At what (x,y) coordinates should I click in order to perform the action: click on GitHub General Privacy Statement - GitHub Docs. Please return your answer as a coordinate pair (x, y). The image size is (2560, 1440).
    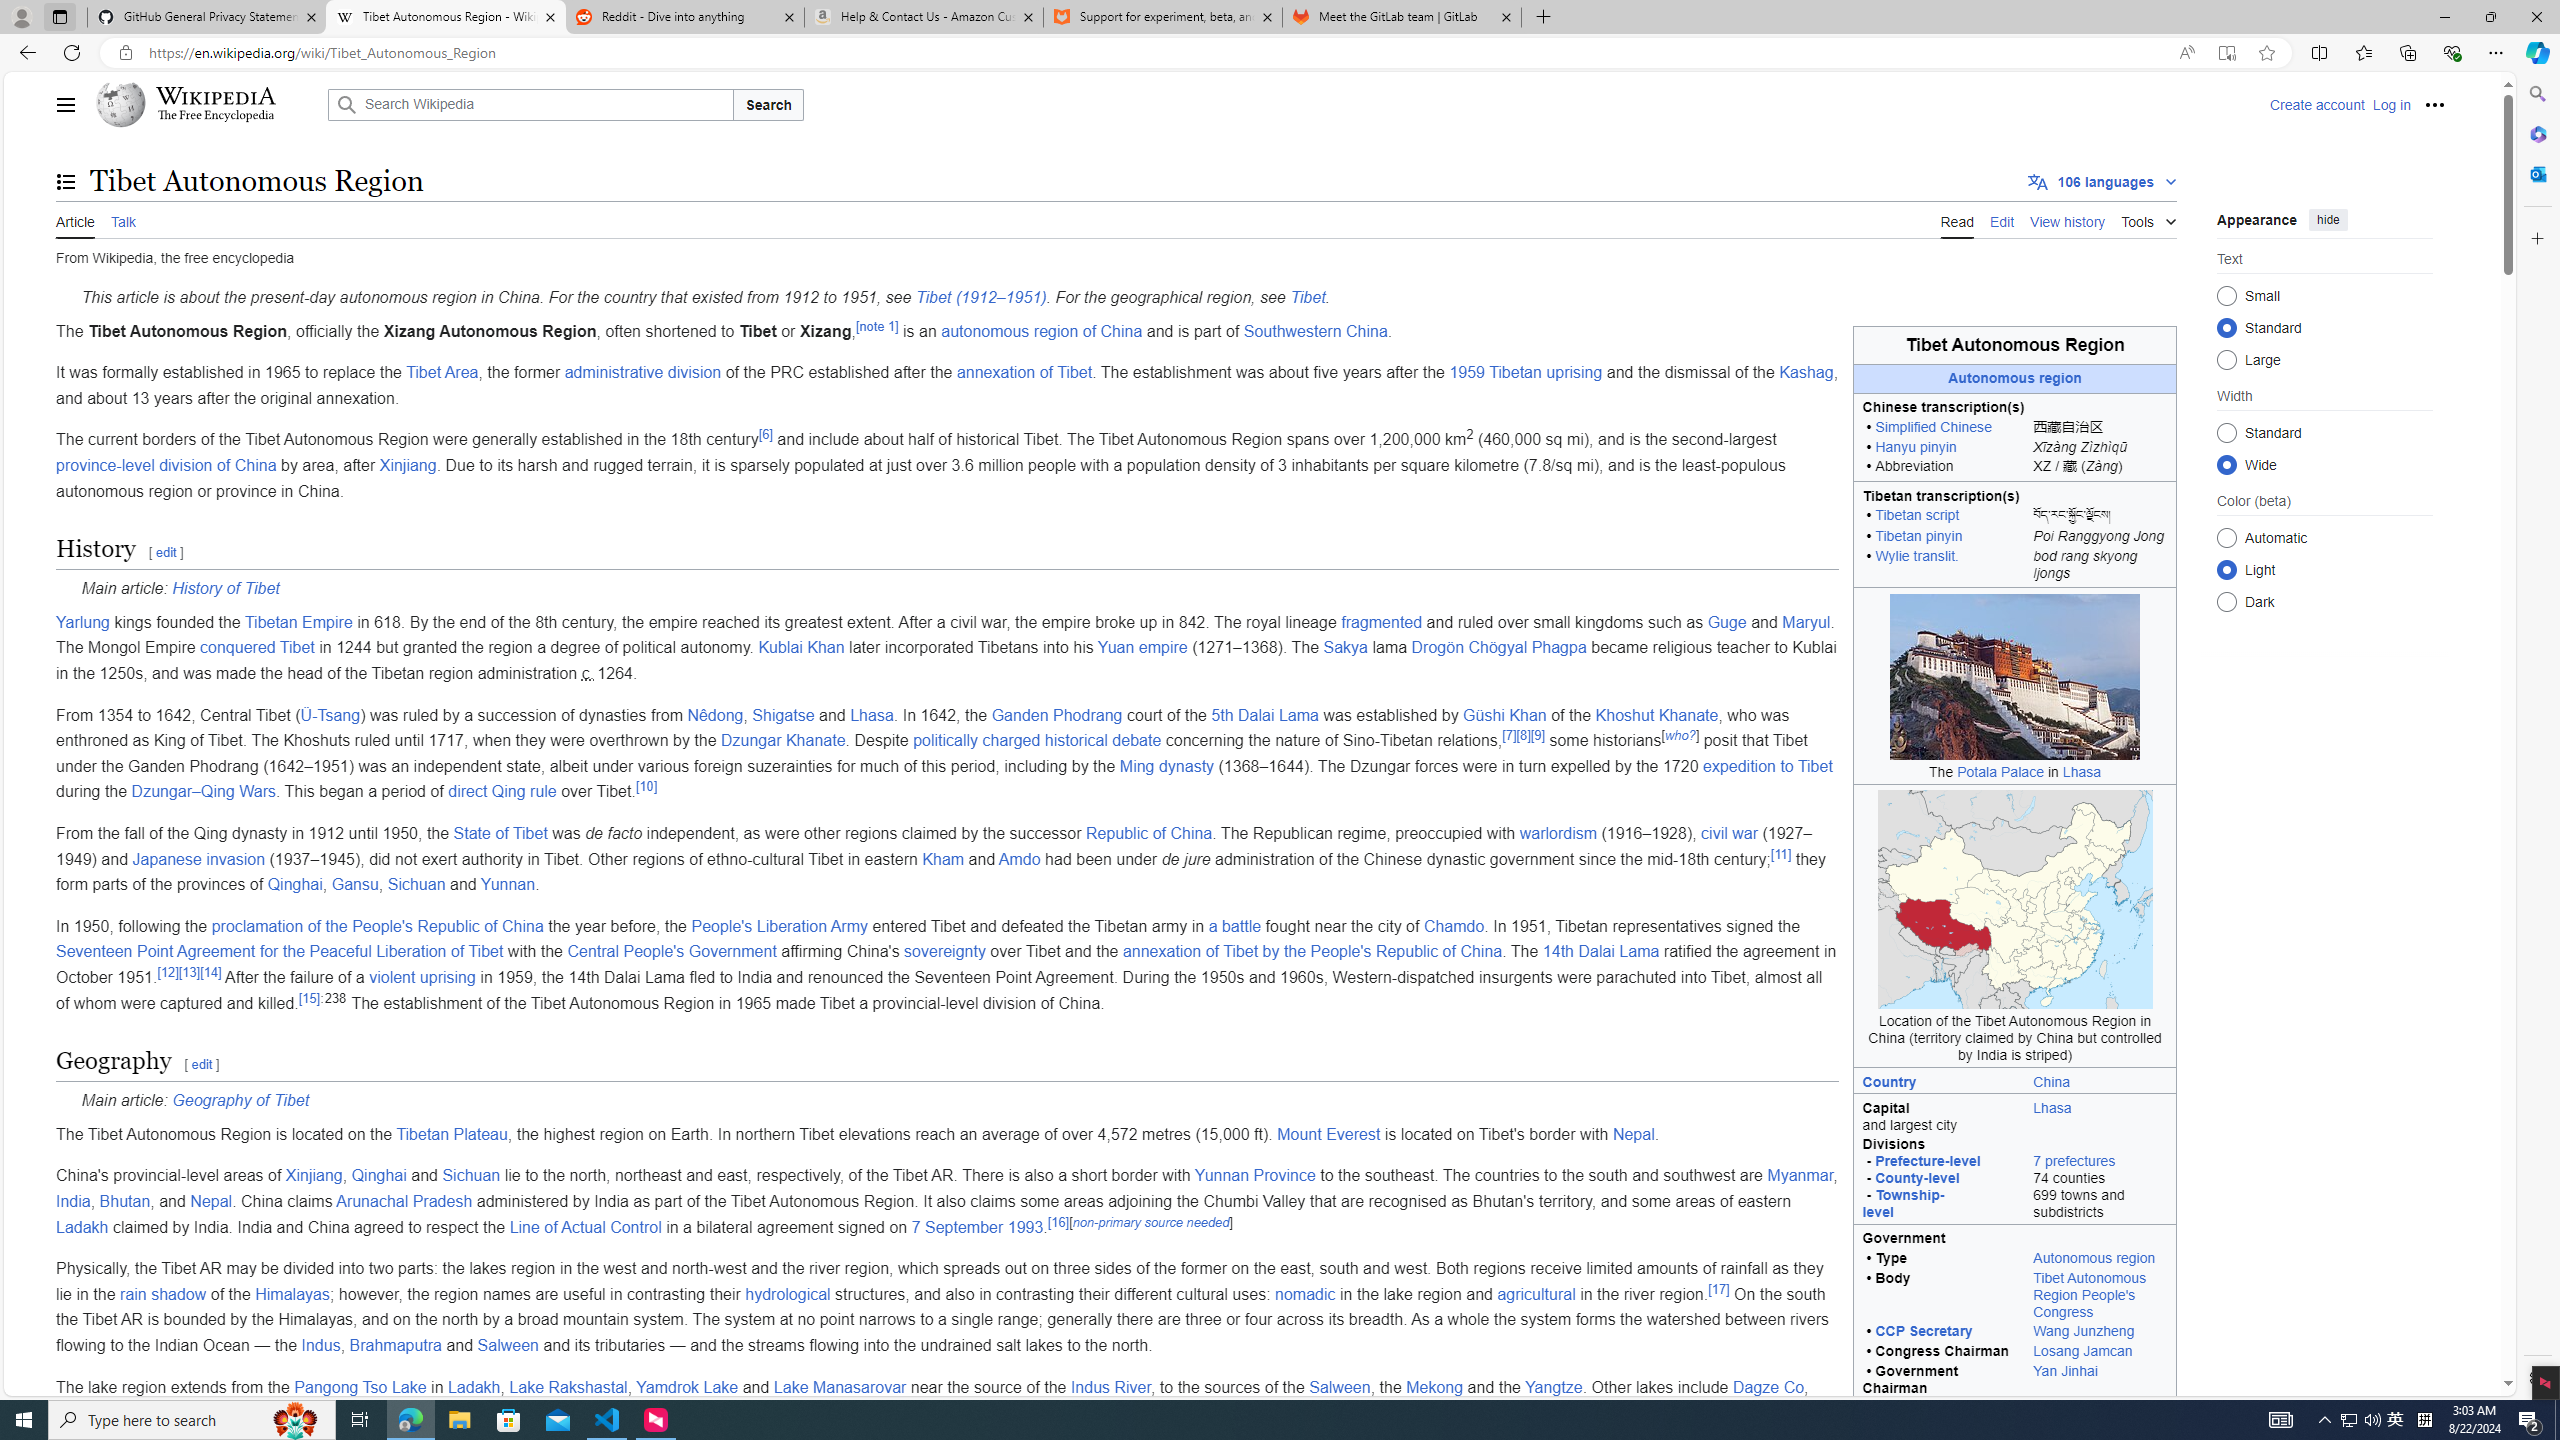
    Looking at the image, I should click on (207, 17).